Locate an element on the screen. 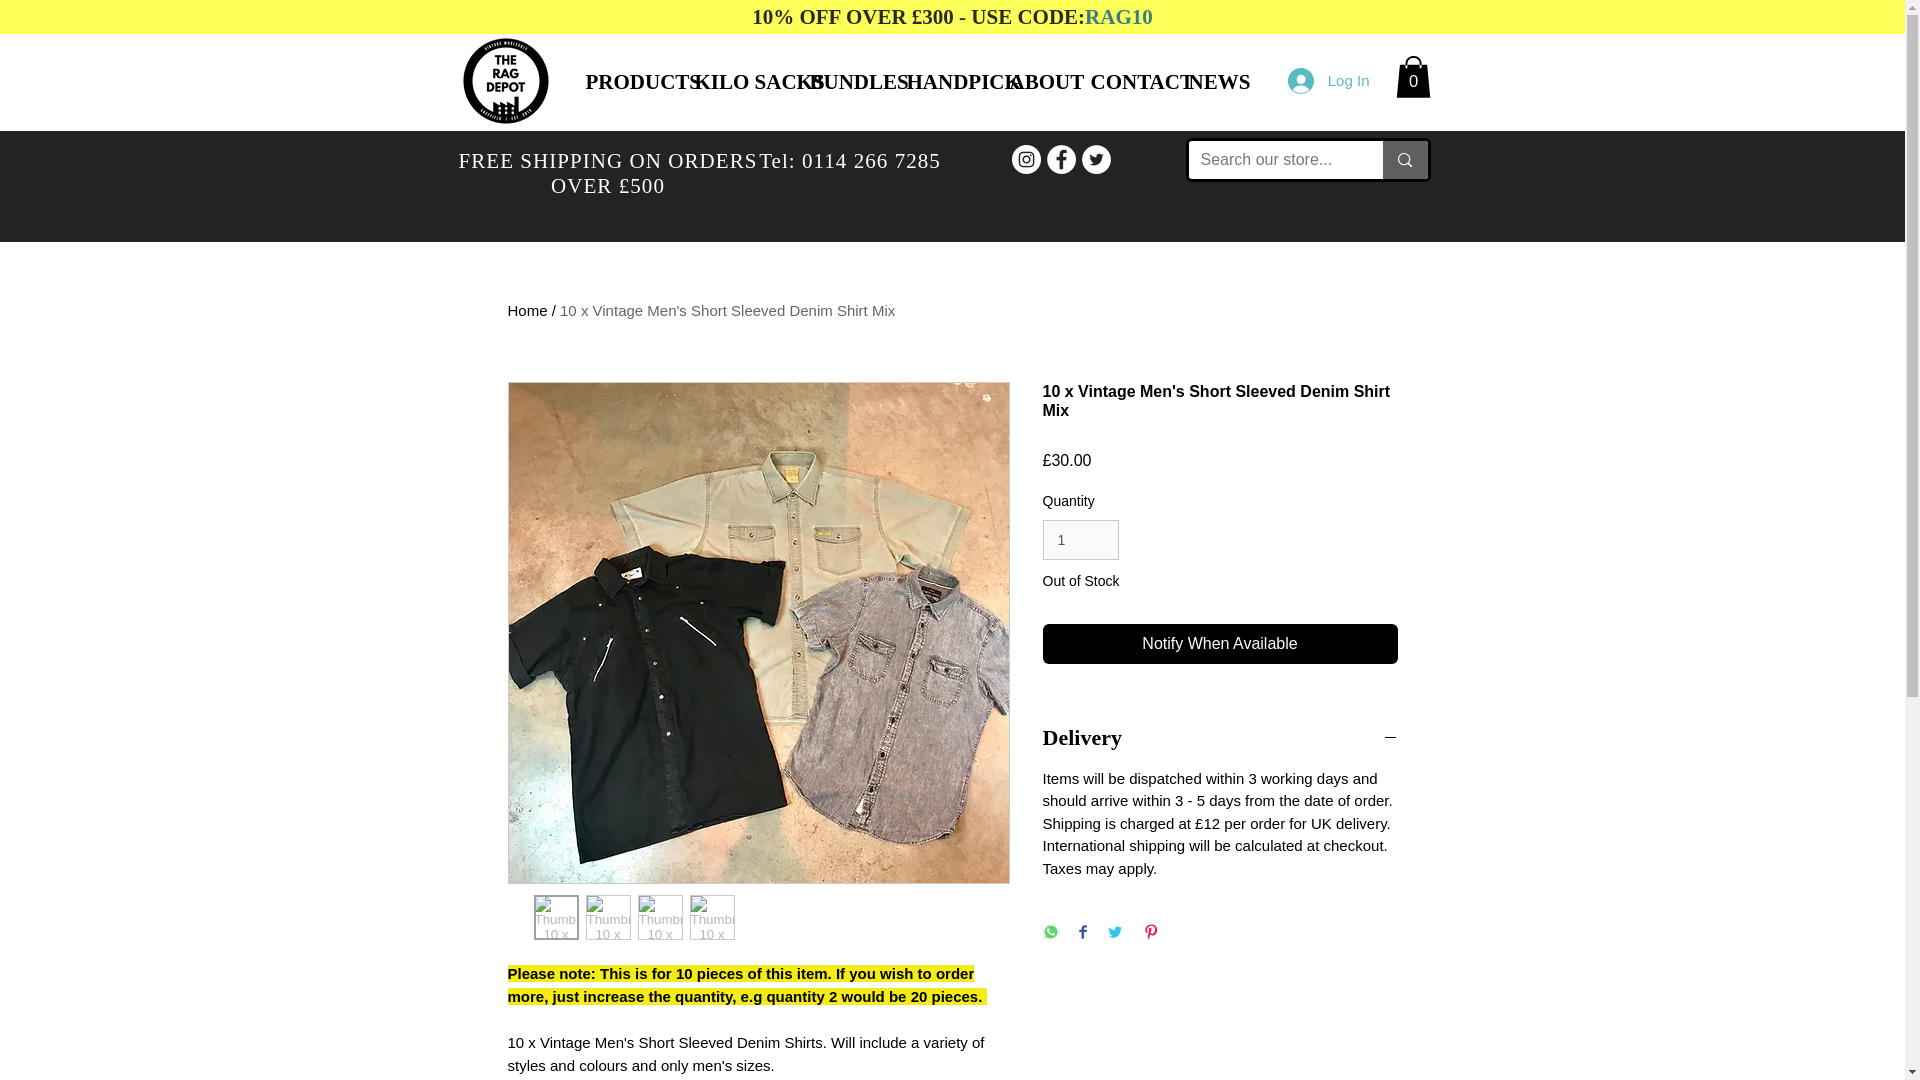 Image resolution: width=1920 pixels, height=1080 pixels. 1 is located at coordinates (1080, 540).